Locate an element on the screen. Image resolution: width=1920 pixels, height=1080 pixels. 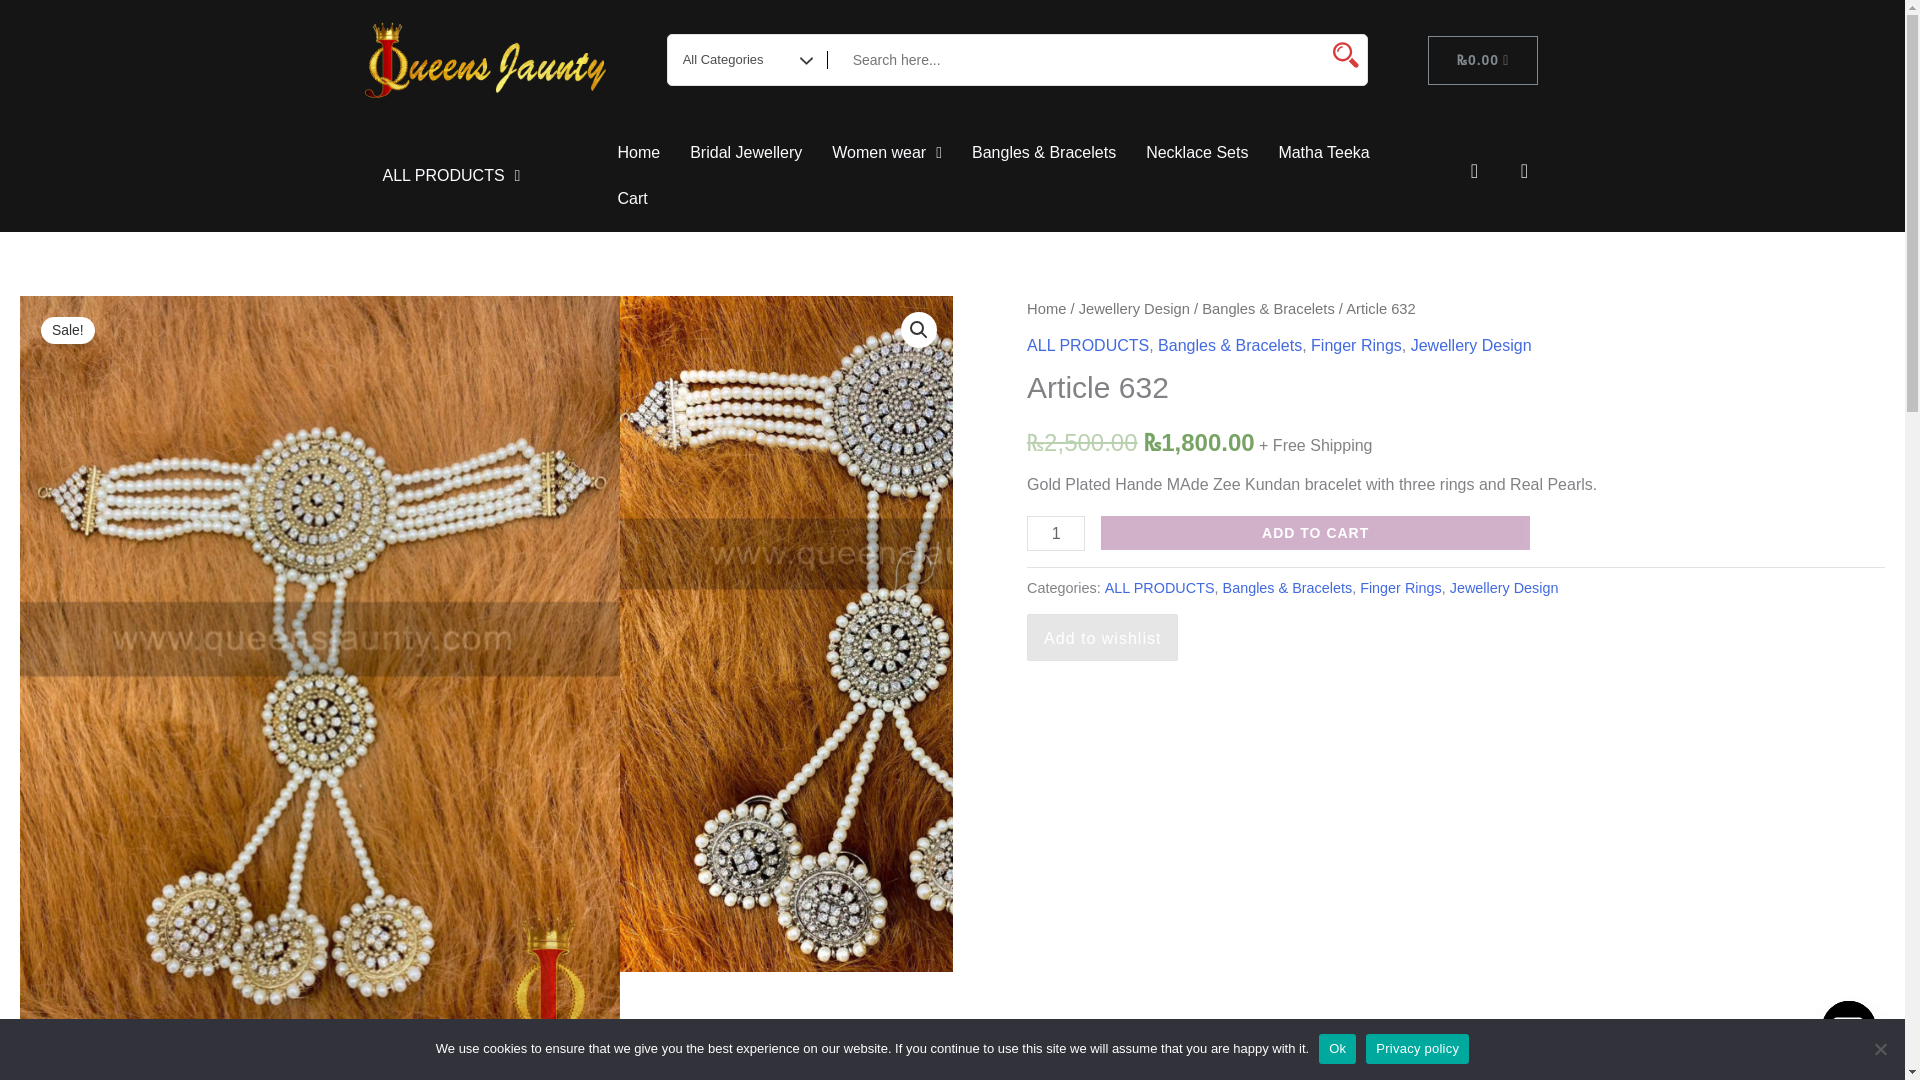
Cart is located at coordinates (632, 199).